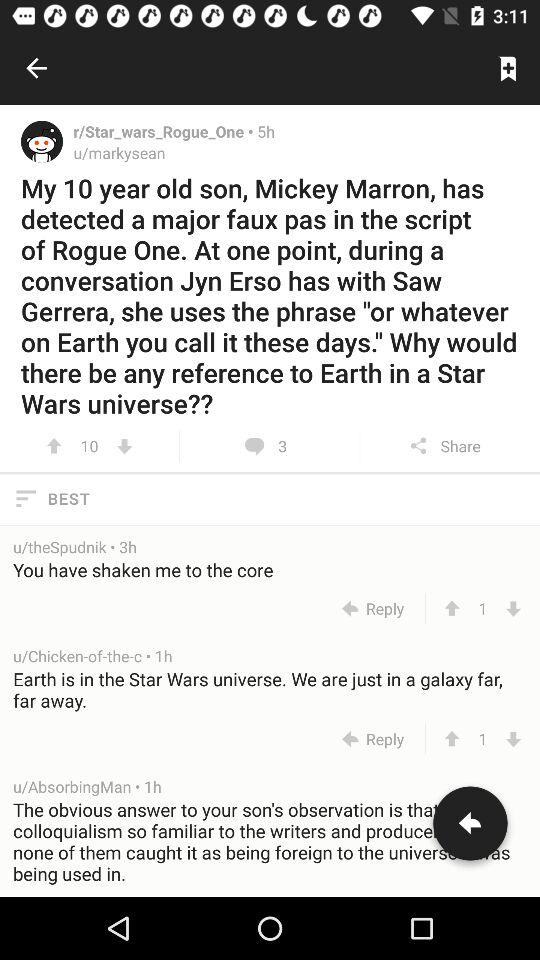 This screenshot has width=540, height=960. Describe the element at coordinates (470, 827) in the screenshot. I see `go back` at that location.